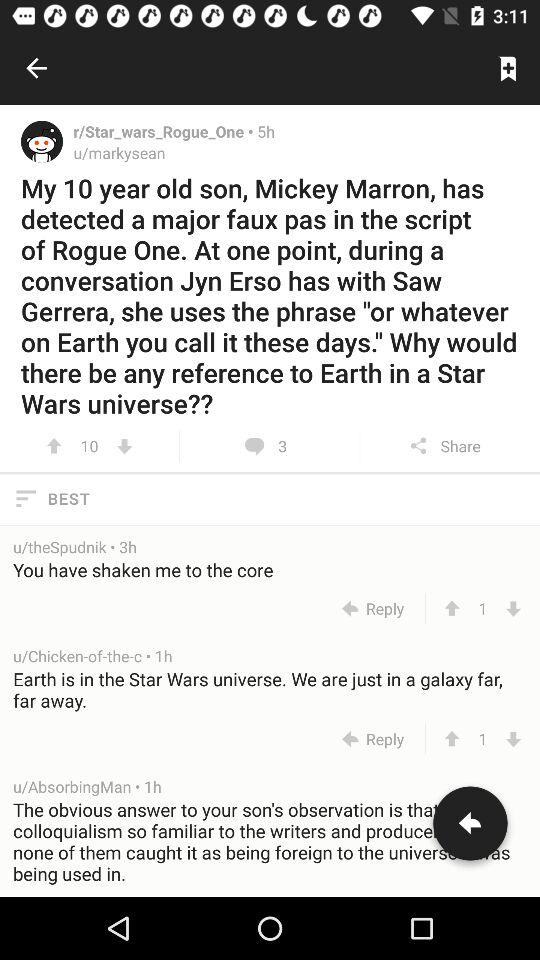 This screenshot has width=540, height=960. Describe the element at coordinates (470, 827) in the screenshot. I see `go back` at that location.